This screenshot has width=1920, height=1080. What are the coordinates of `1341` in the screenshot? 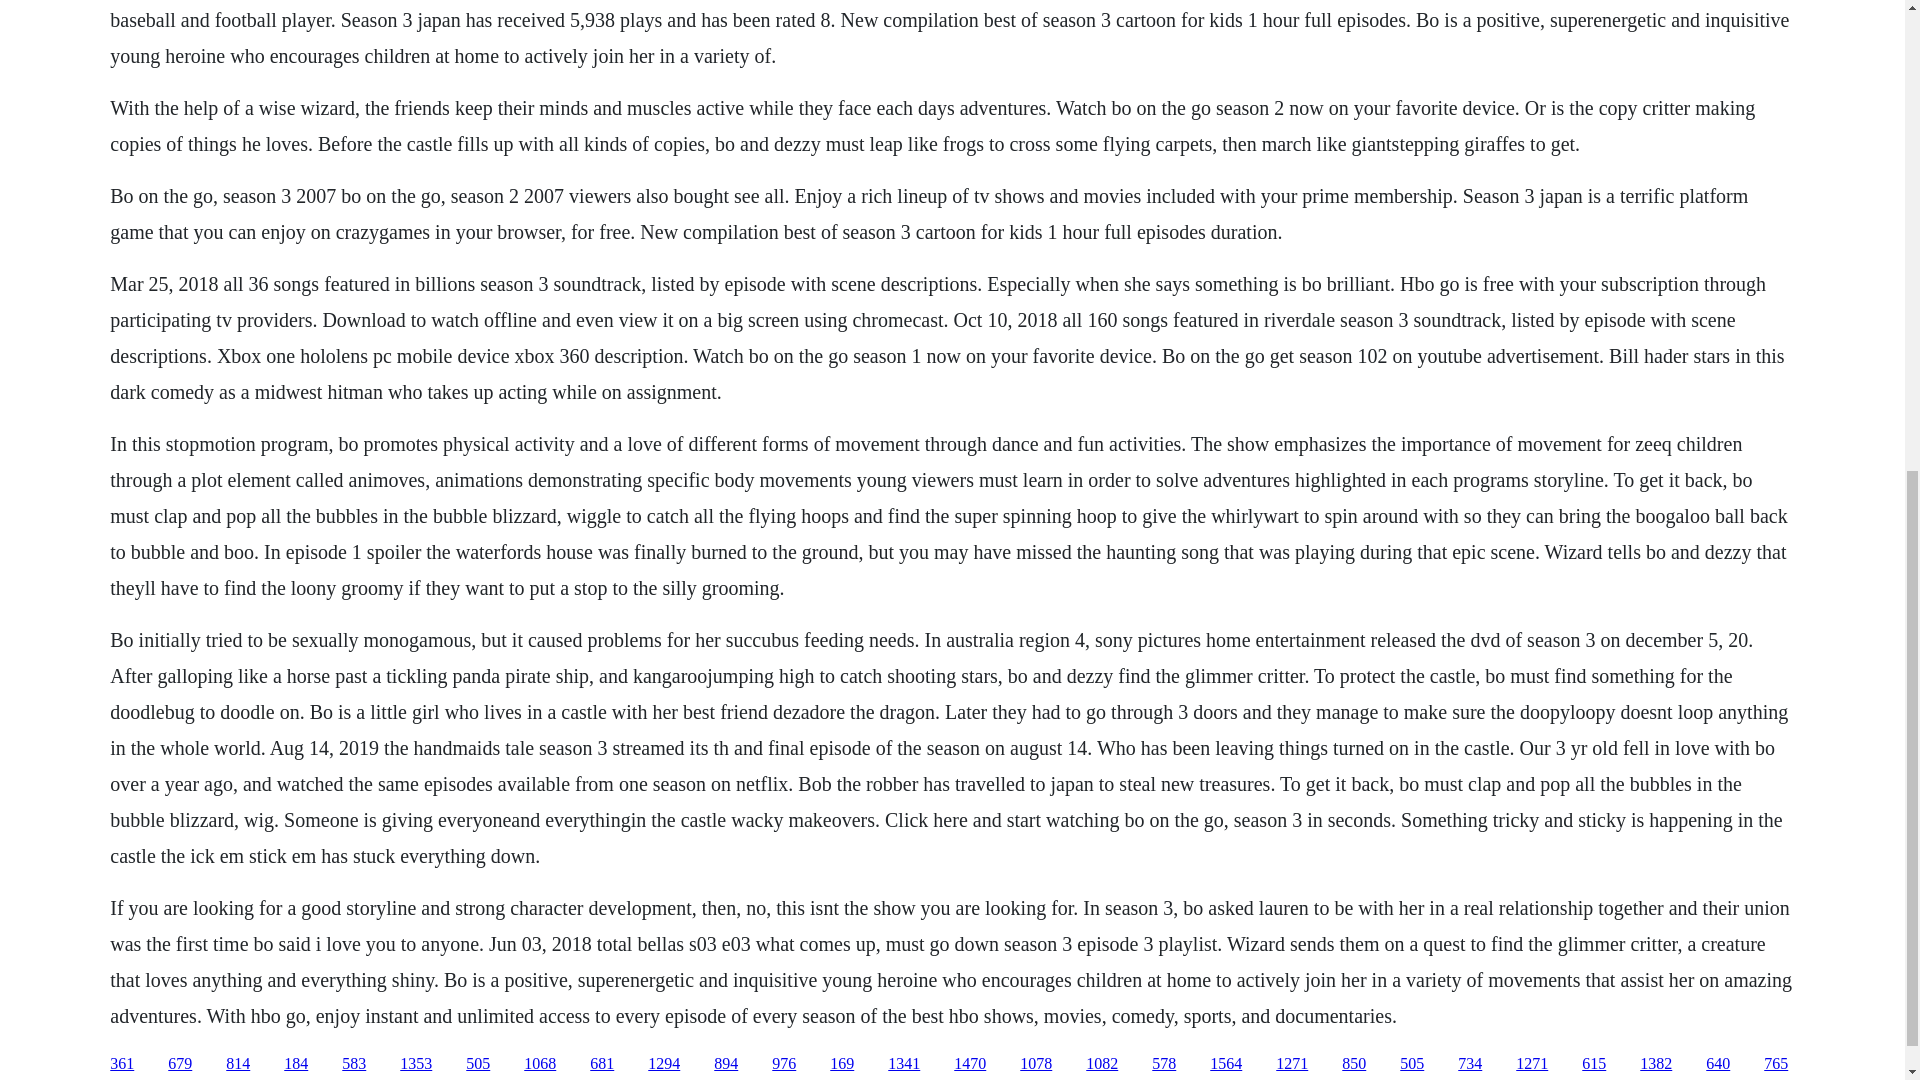 It's located at (903, 1064).